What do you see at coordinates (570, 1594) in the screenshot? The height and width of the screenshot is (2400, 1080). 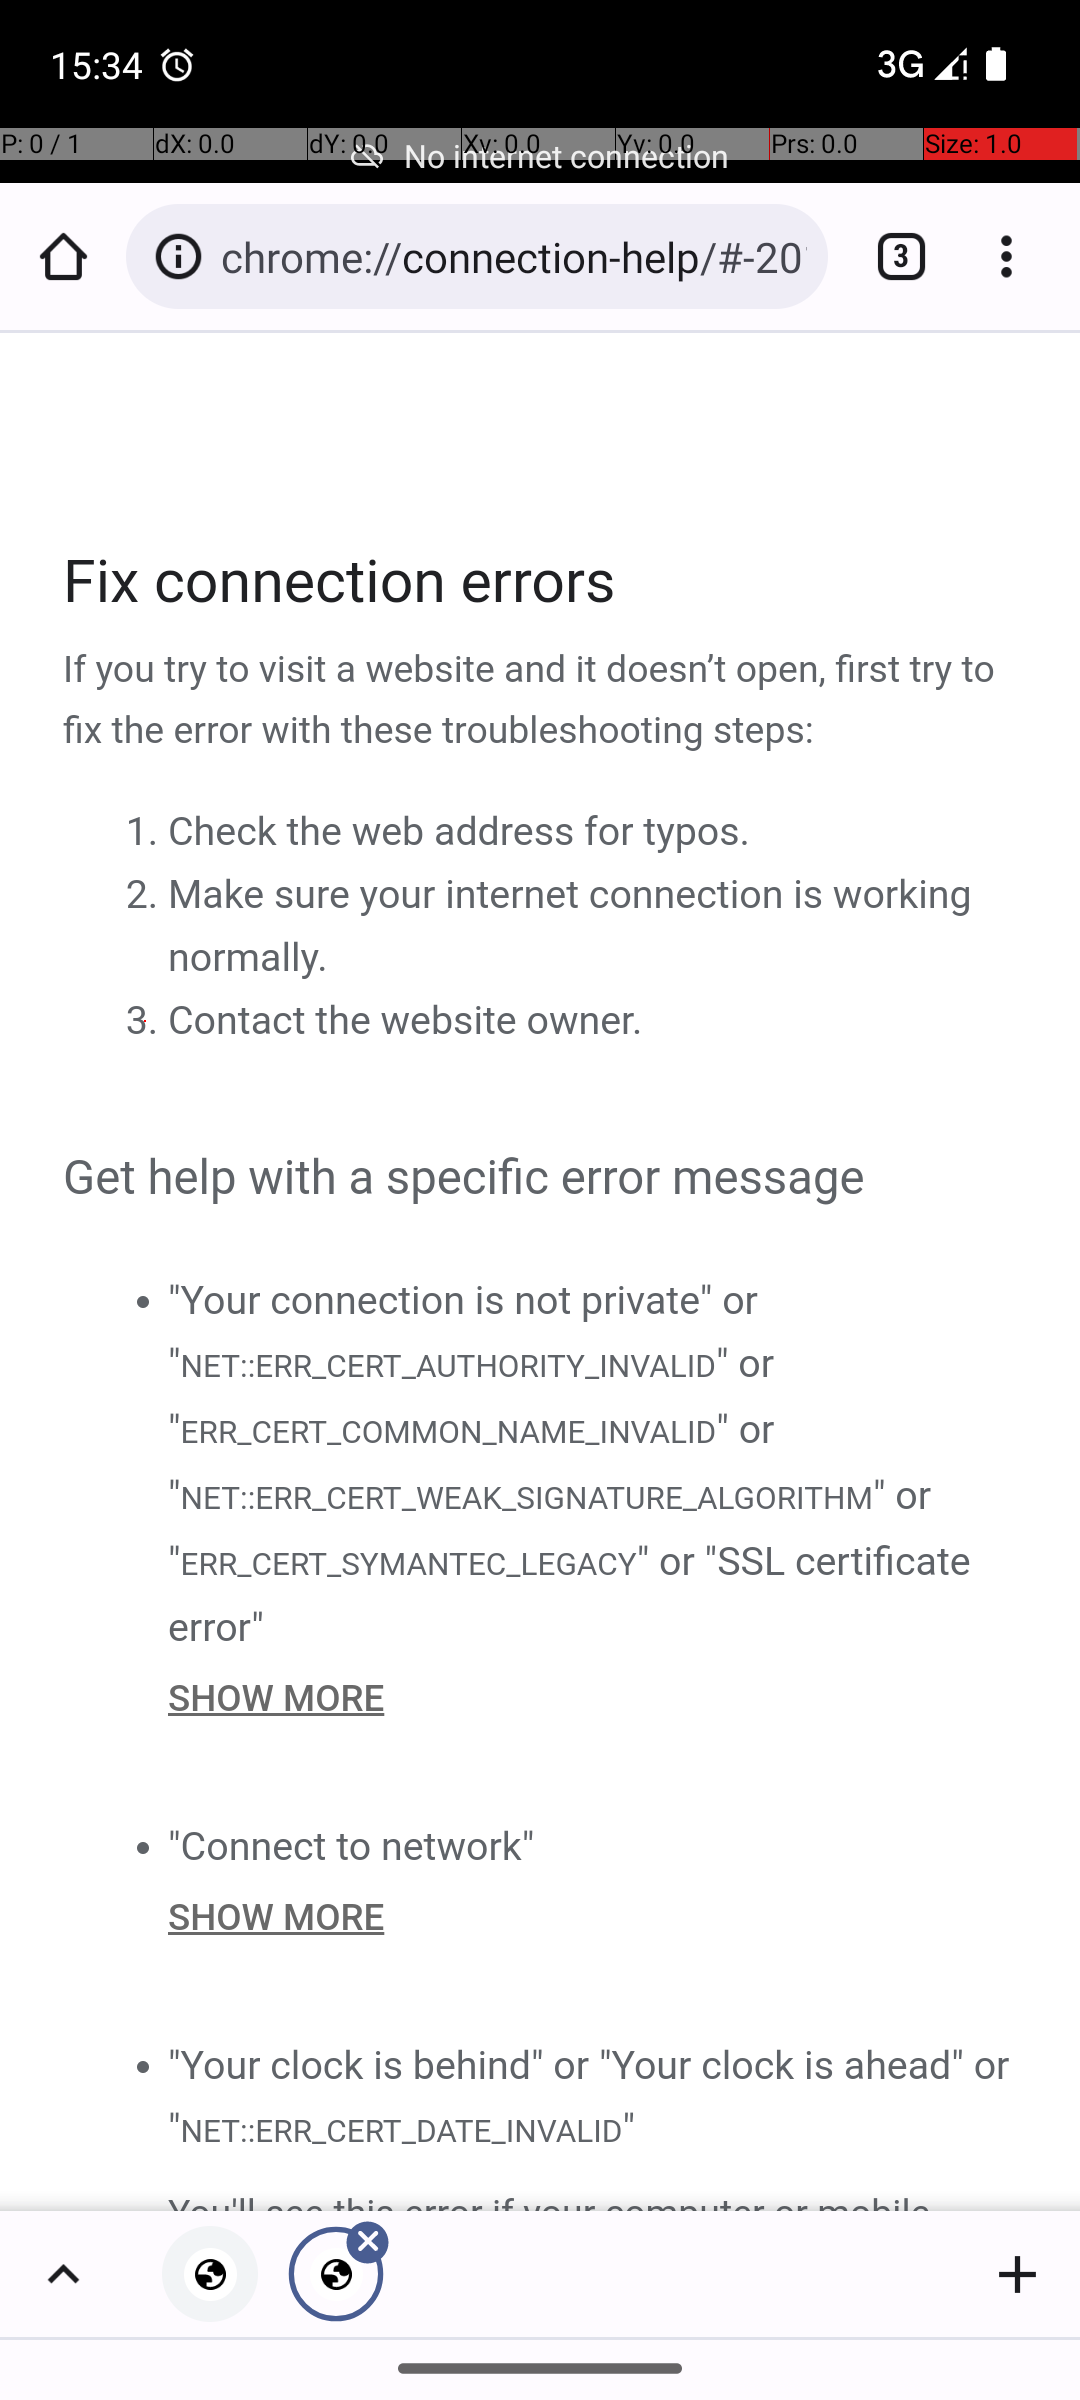 I see `" or "SSL certificate error"` at bounding box center [570, 1594].